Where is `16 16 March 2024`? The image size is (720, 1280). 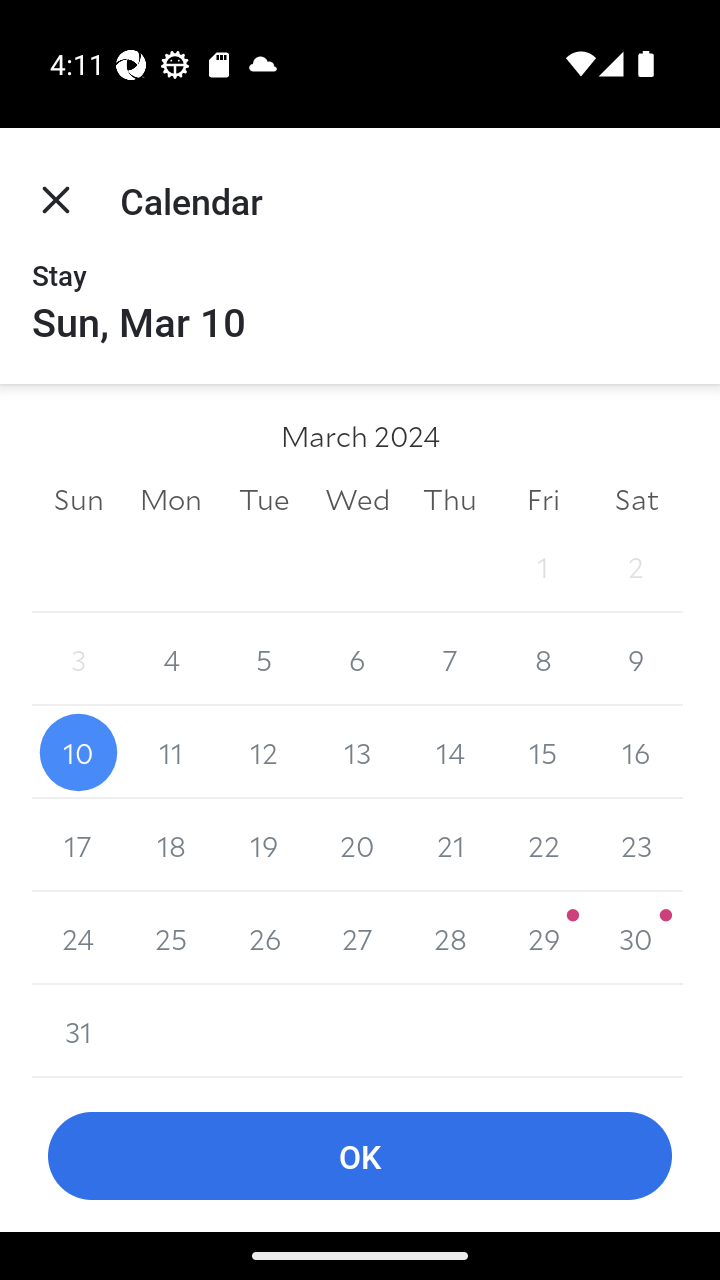
16 16 March 2024 is located at coordinates (636, 752).